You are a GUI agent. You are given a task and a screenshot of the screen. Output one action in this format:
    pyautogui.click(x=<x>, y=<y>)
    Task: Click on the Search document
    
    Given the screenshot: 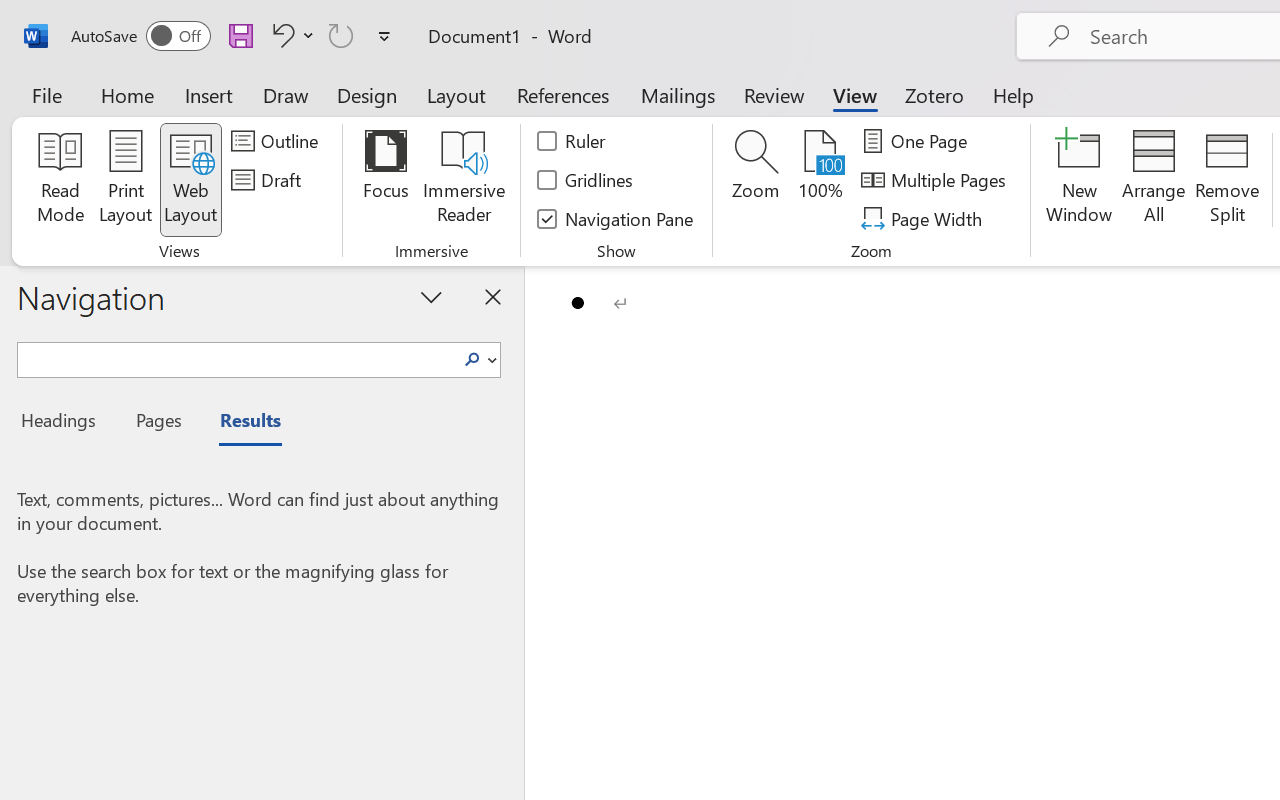 What is the action you would take?
    pyautogui.click(x=236, y=357)
    